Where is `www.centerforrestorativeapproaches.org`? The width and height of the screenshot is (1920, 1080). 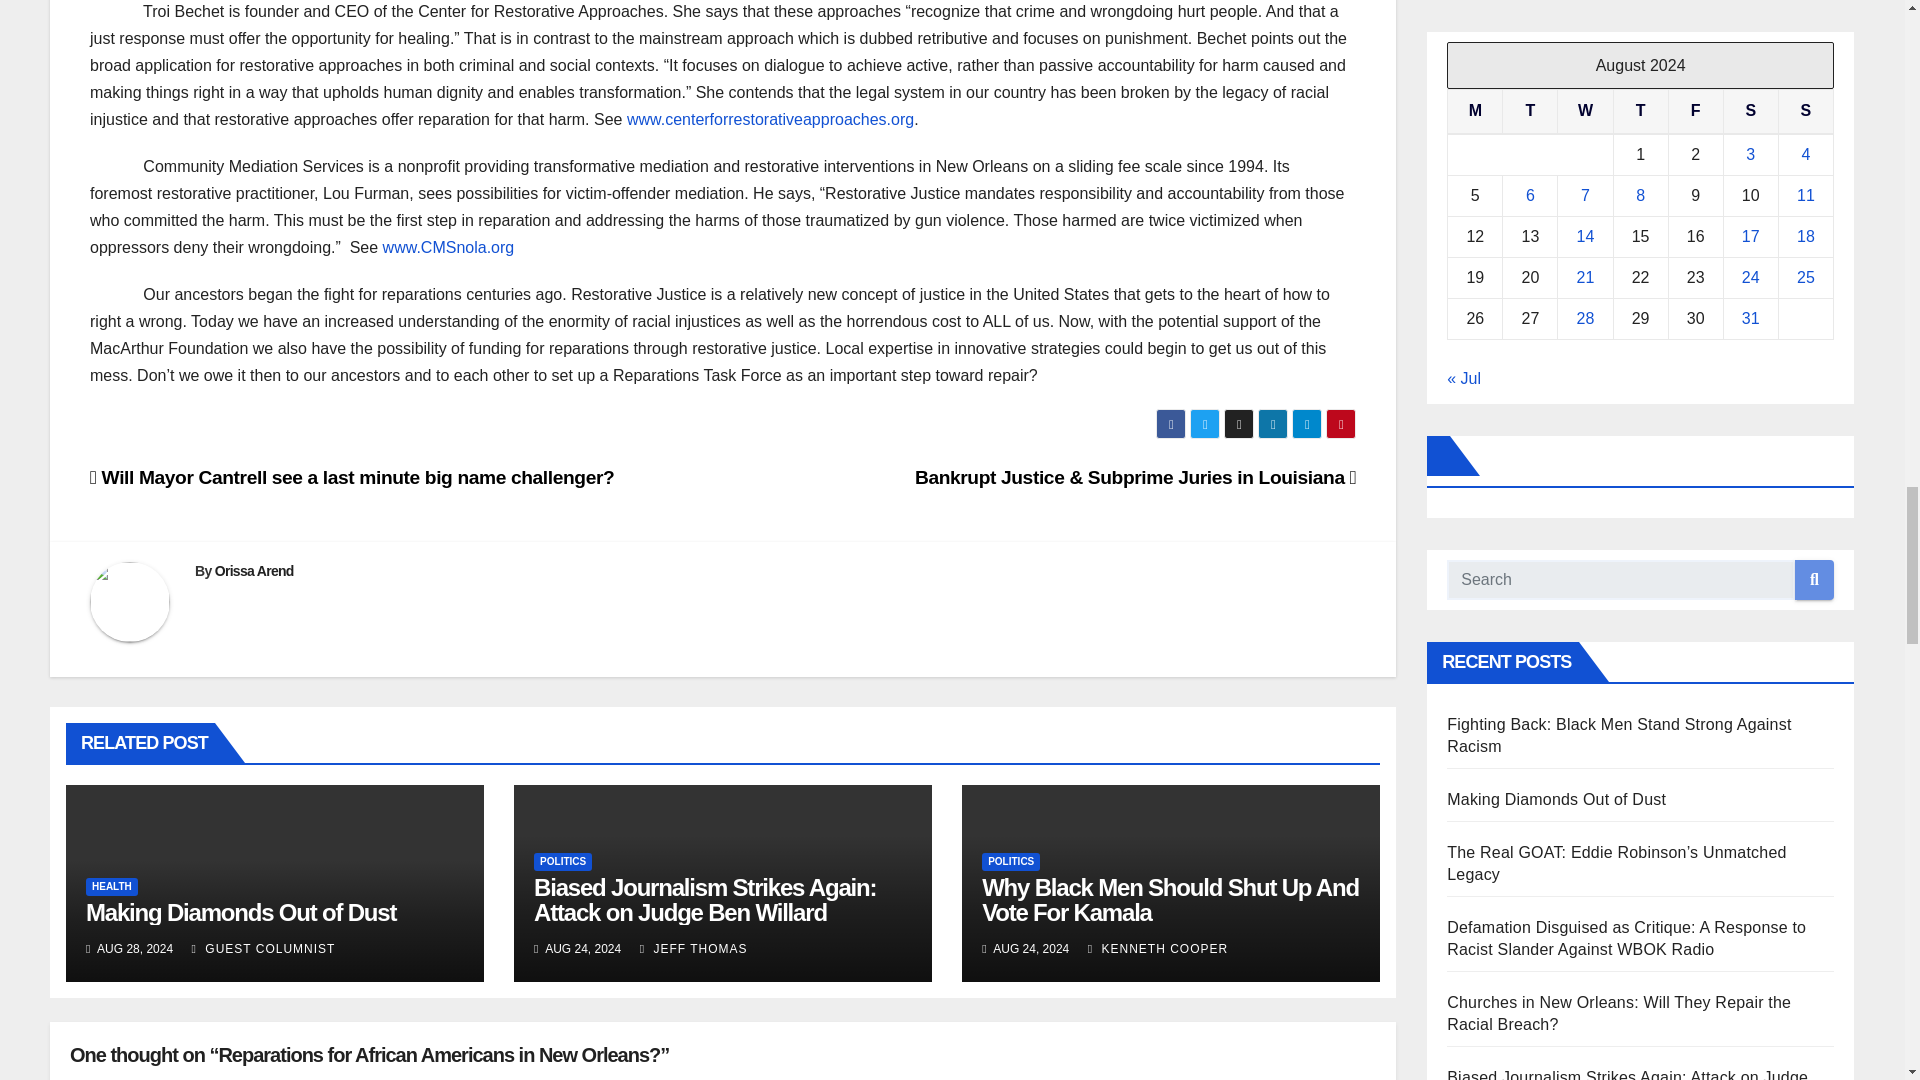 www.centerforrestorativeapproaches.org is located at coordinates (770, 120).